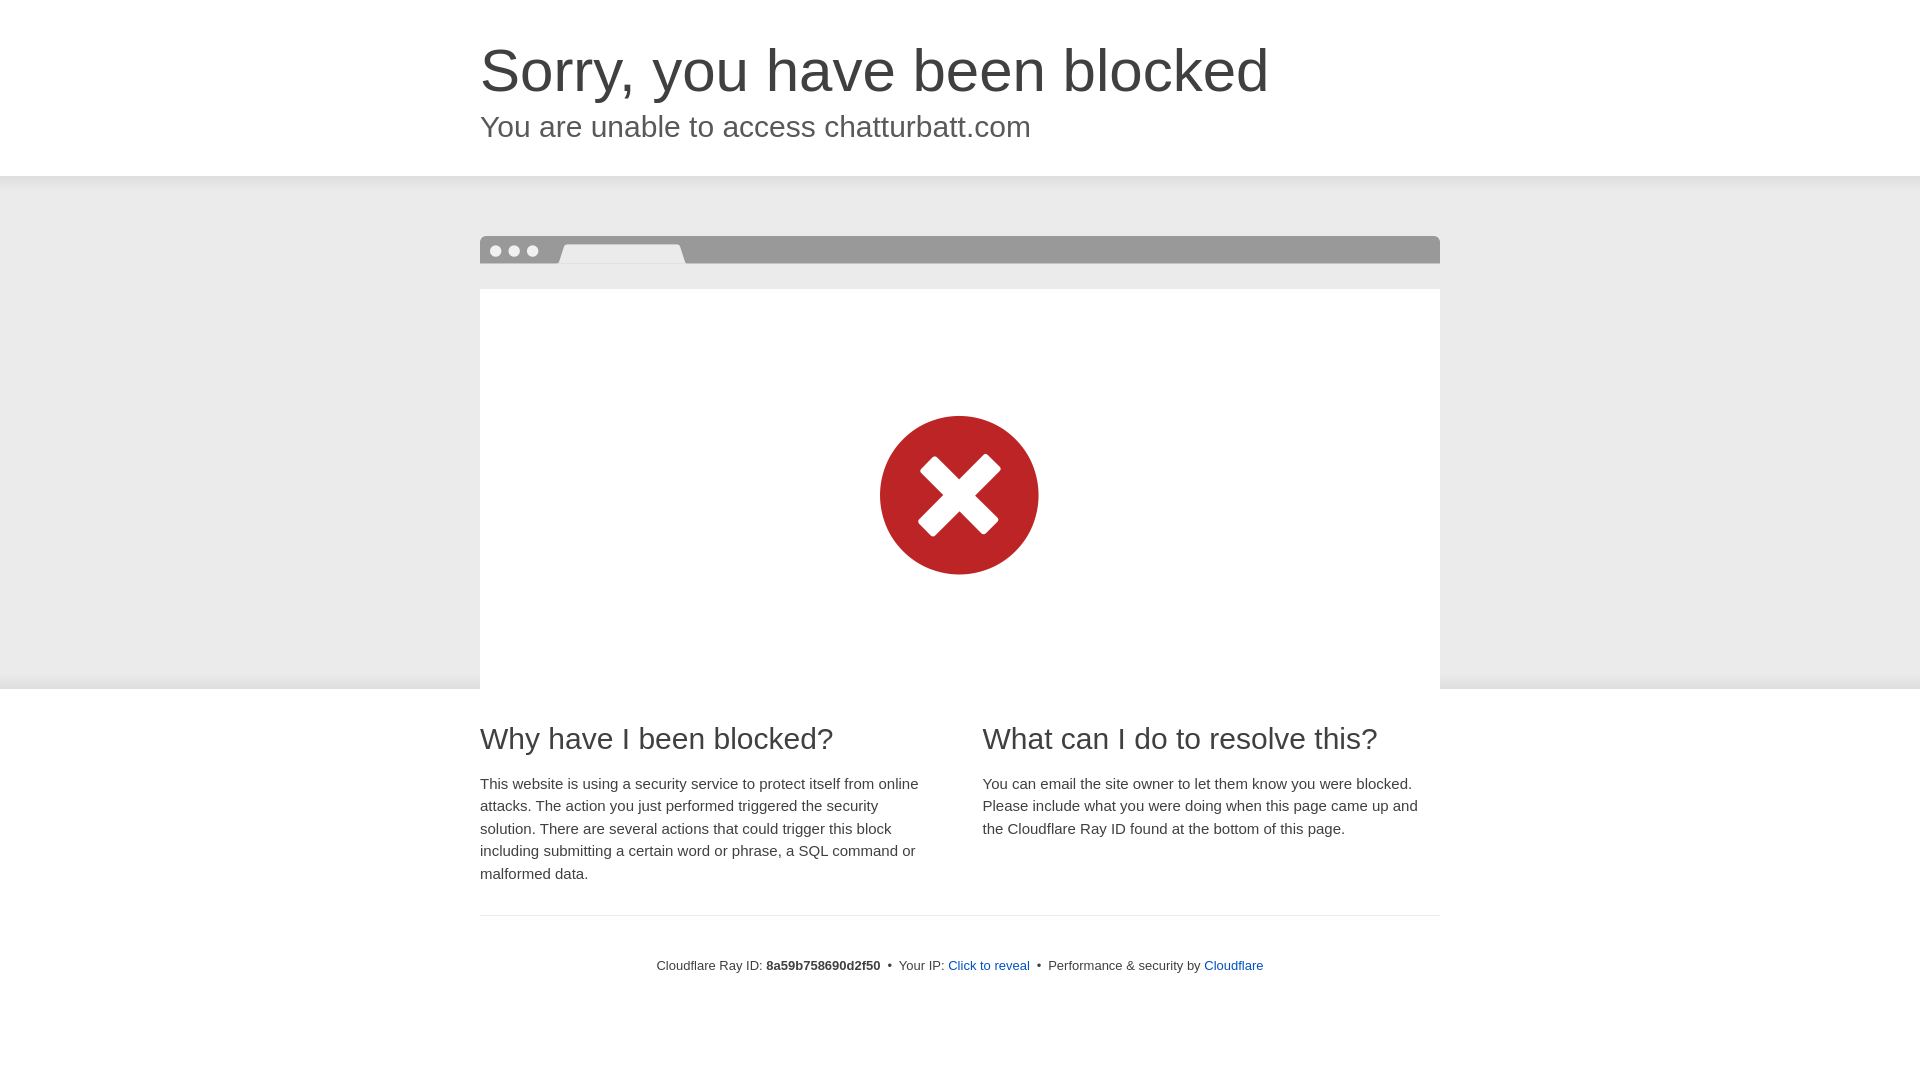  What do you see at coordinates (1233, 965) in the screenshot?
I see `Cloudflare` at bounding box center [1233, 965].